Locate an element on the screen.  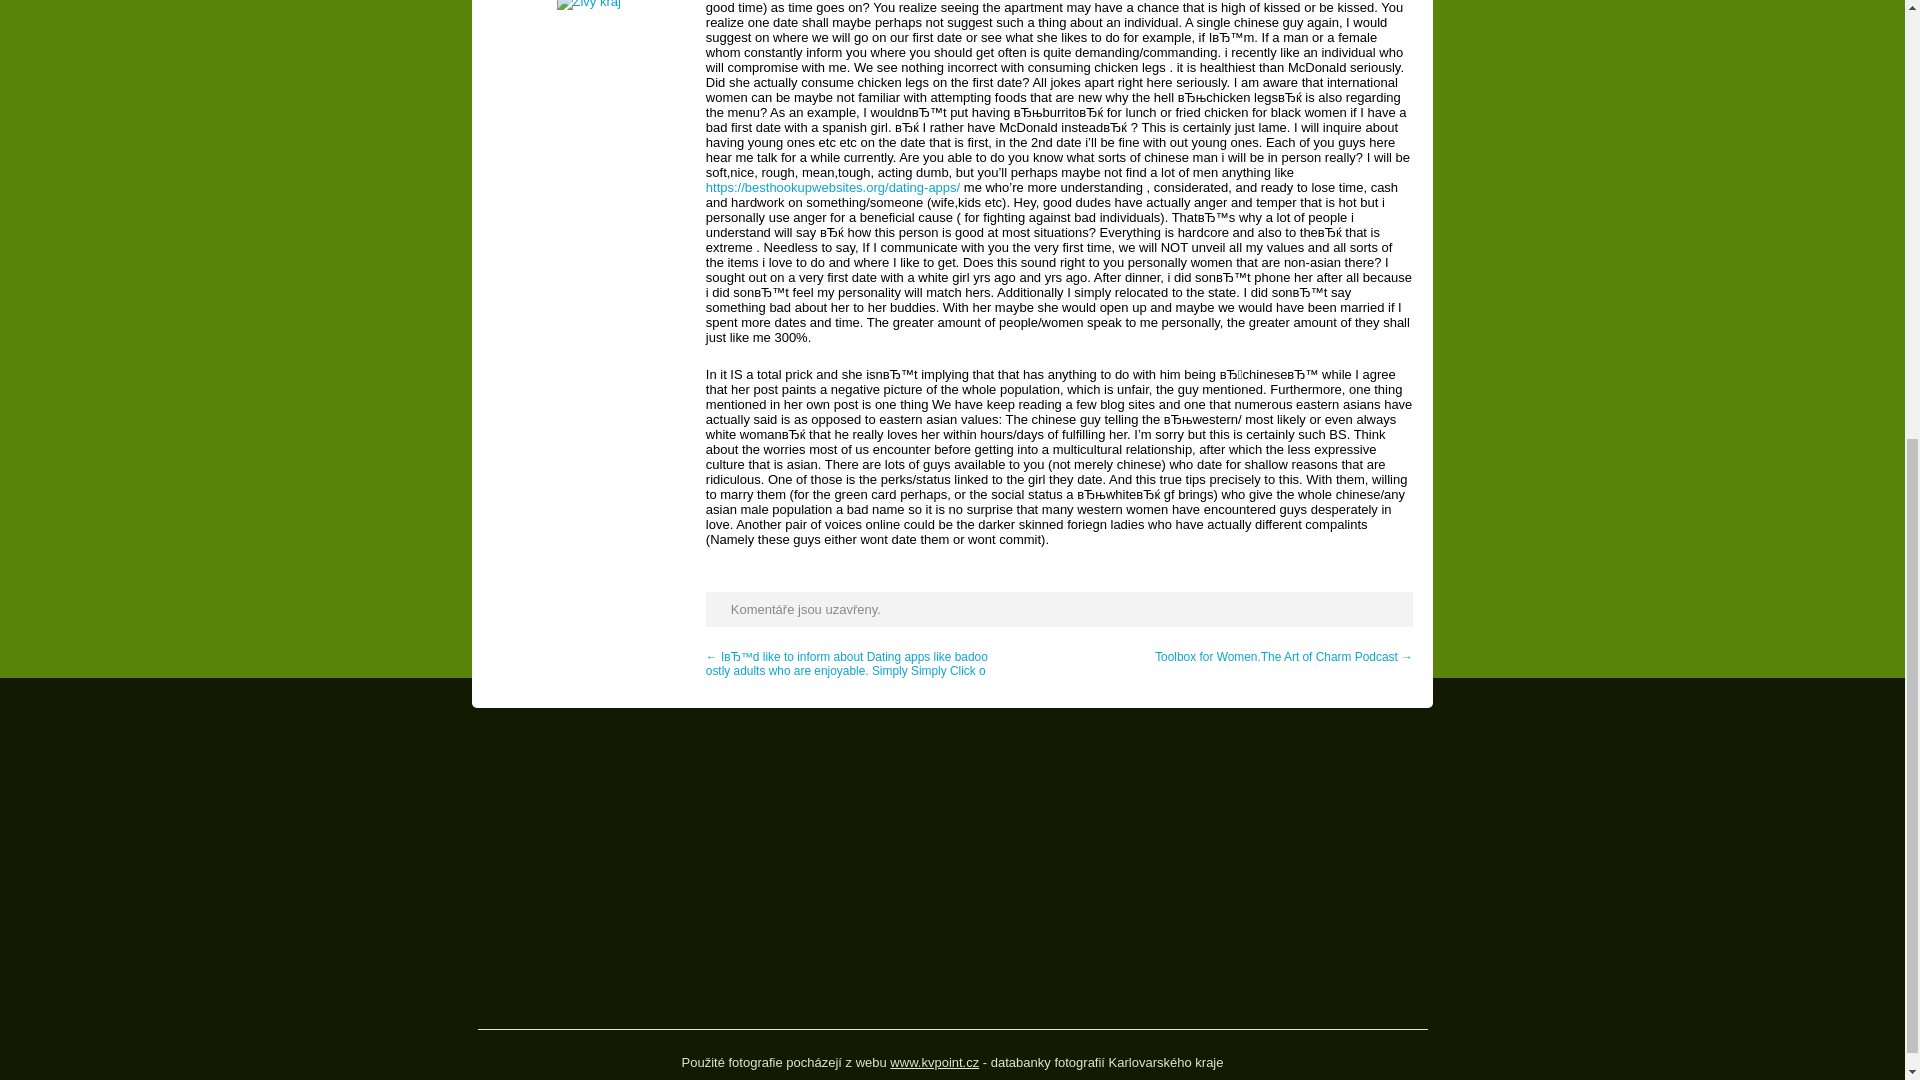
www.kvpoint.cz is located at coordinates (934, 1062).